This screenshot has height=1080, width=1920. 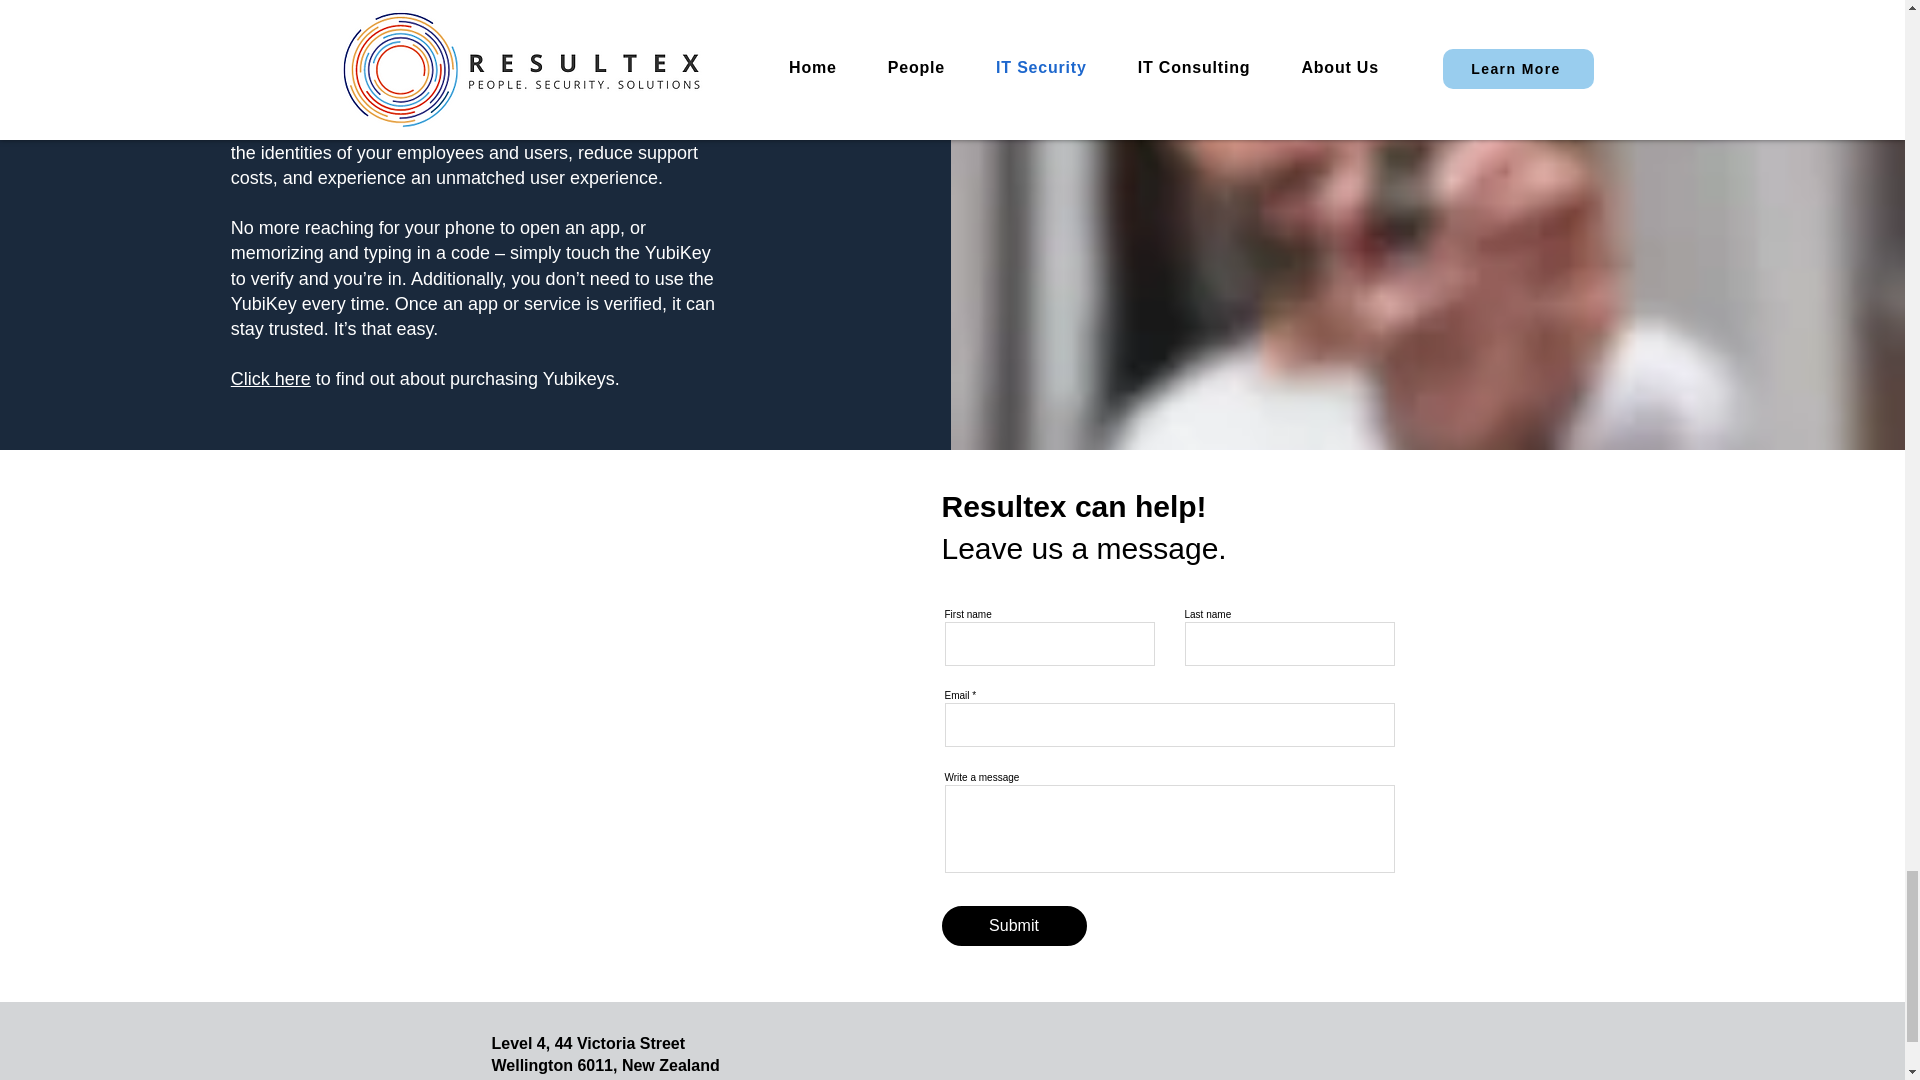 What do you see at coordinates (270, 378) in the screenshot?
I see `Click here` at bounding box center [270, 378].